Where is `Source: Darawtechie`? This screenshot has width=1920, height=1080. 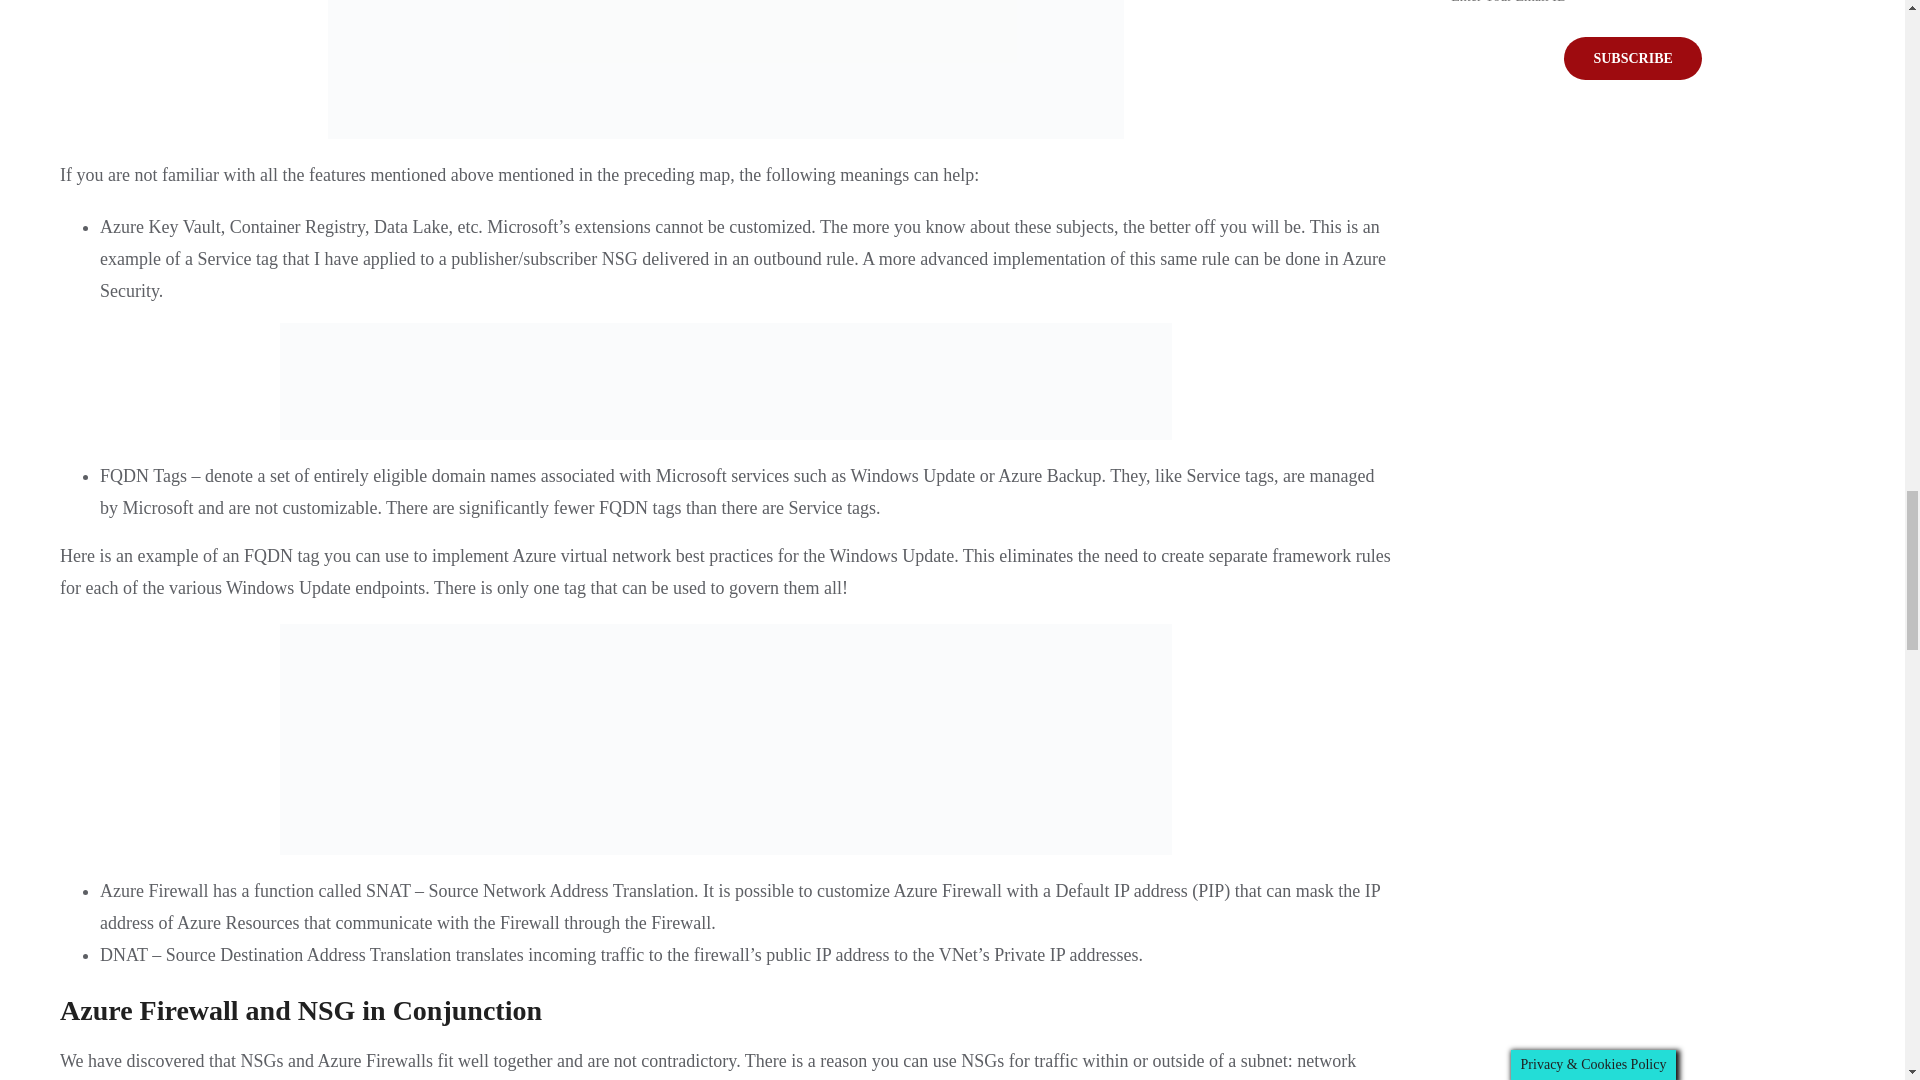 Source: Darawtechie is located at coordinates (726, 740).